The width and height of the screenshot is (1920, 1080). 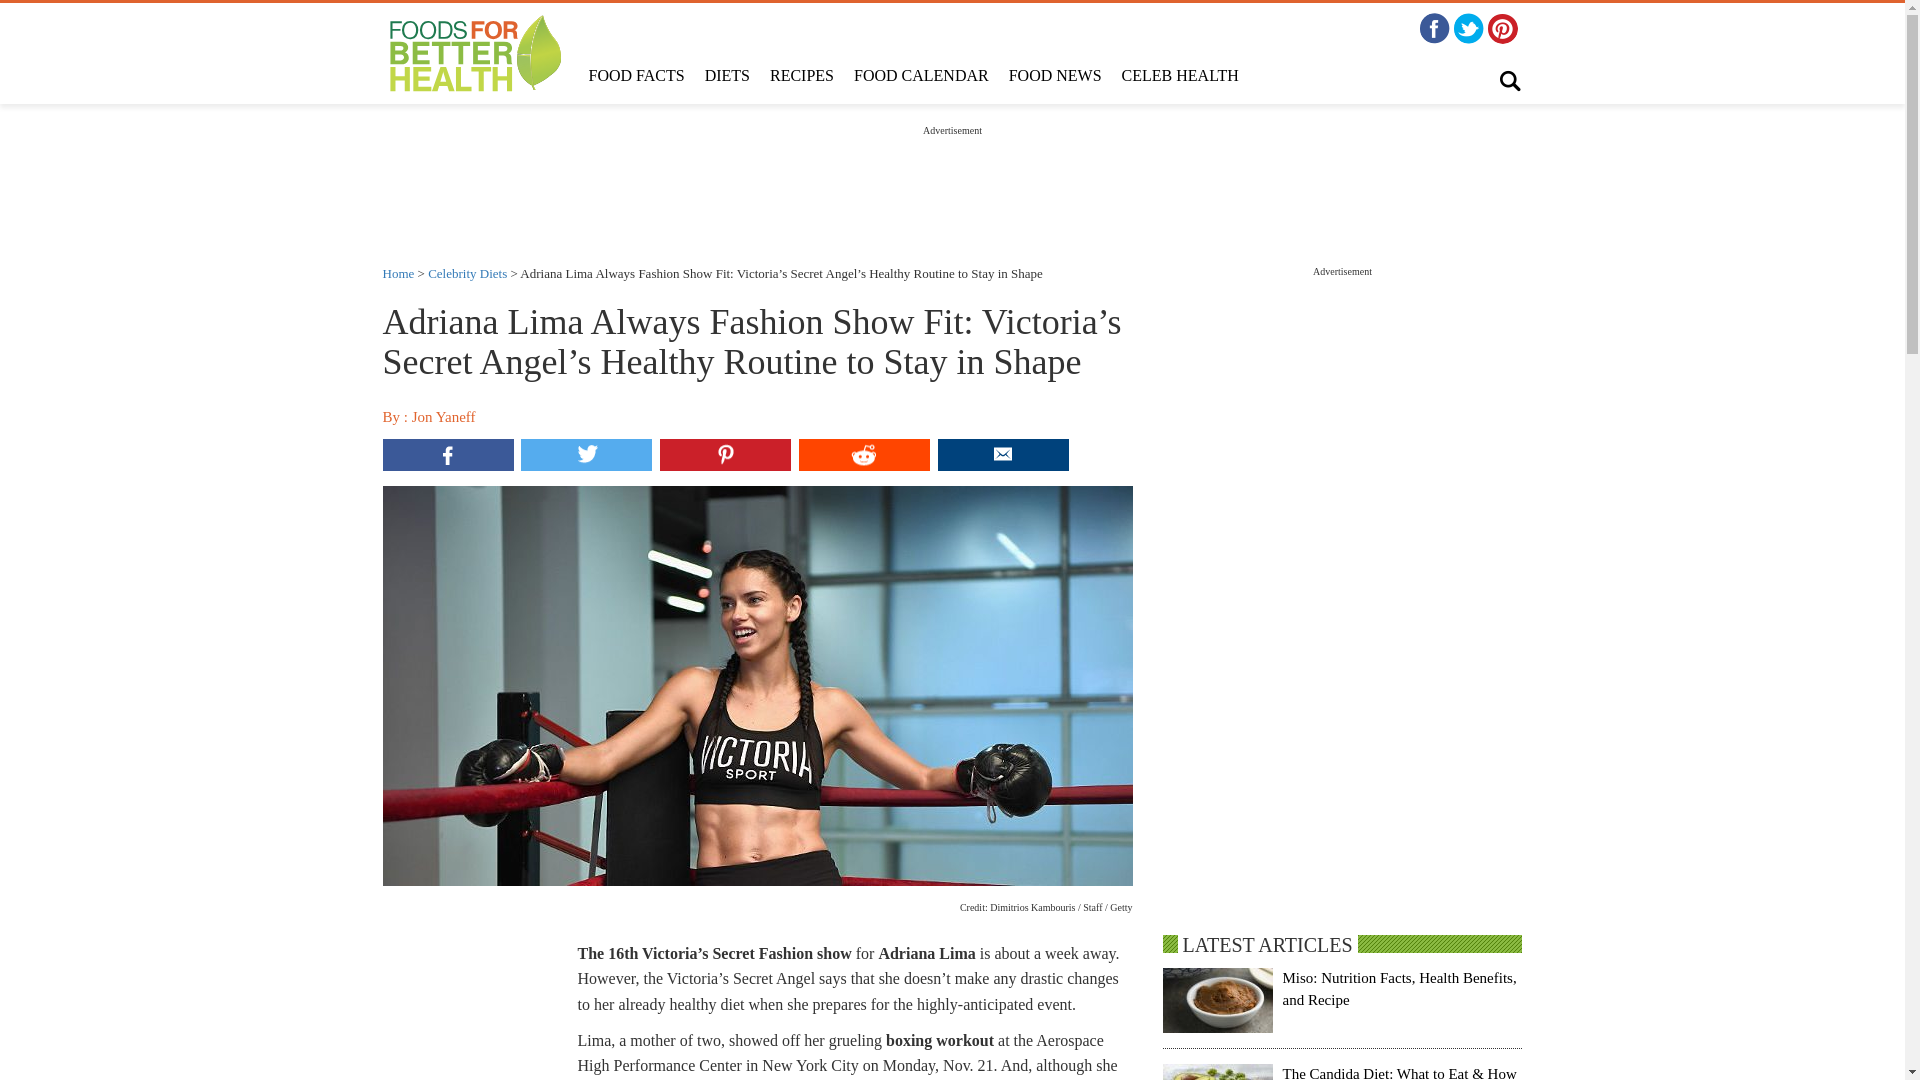 I want to click on FOOD CALENDAR, so click(x=921, y=76).